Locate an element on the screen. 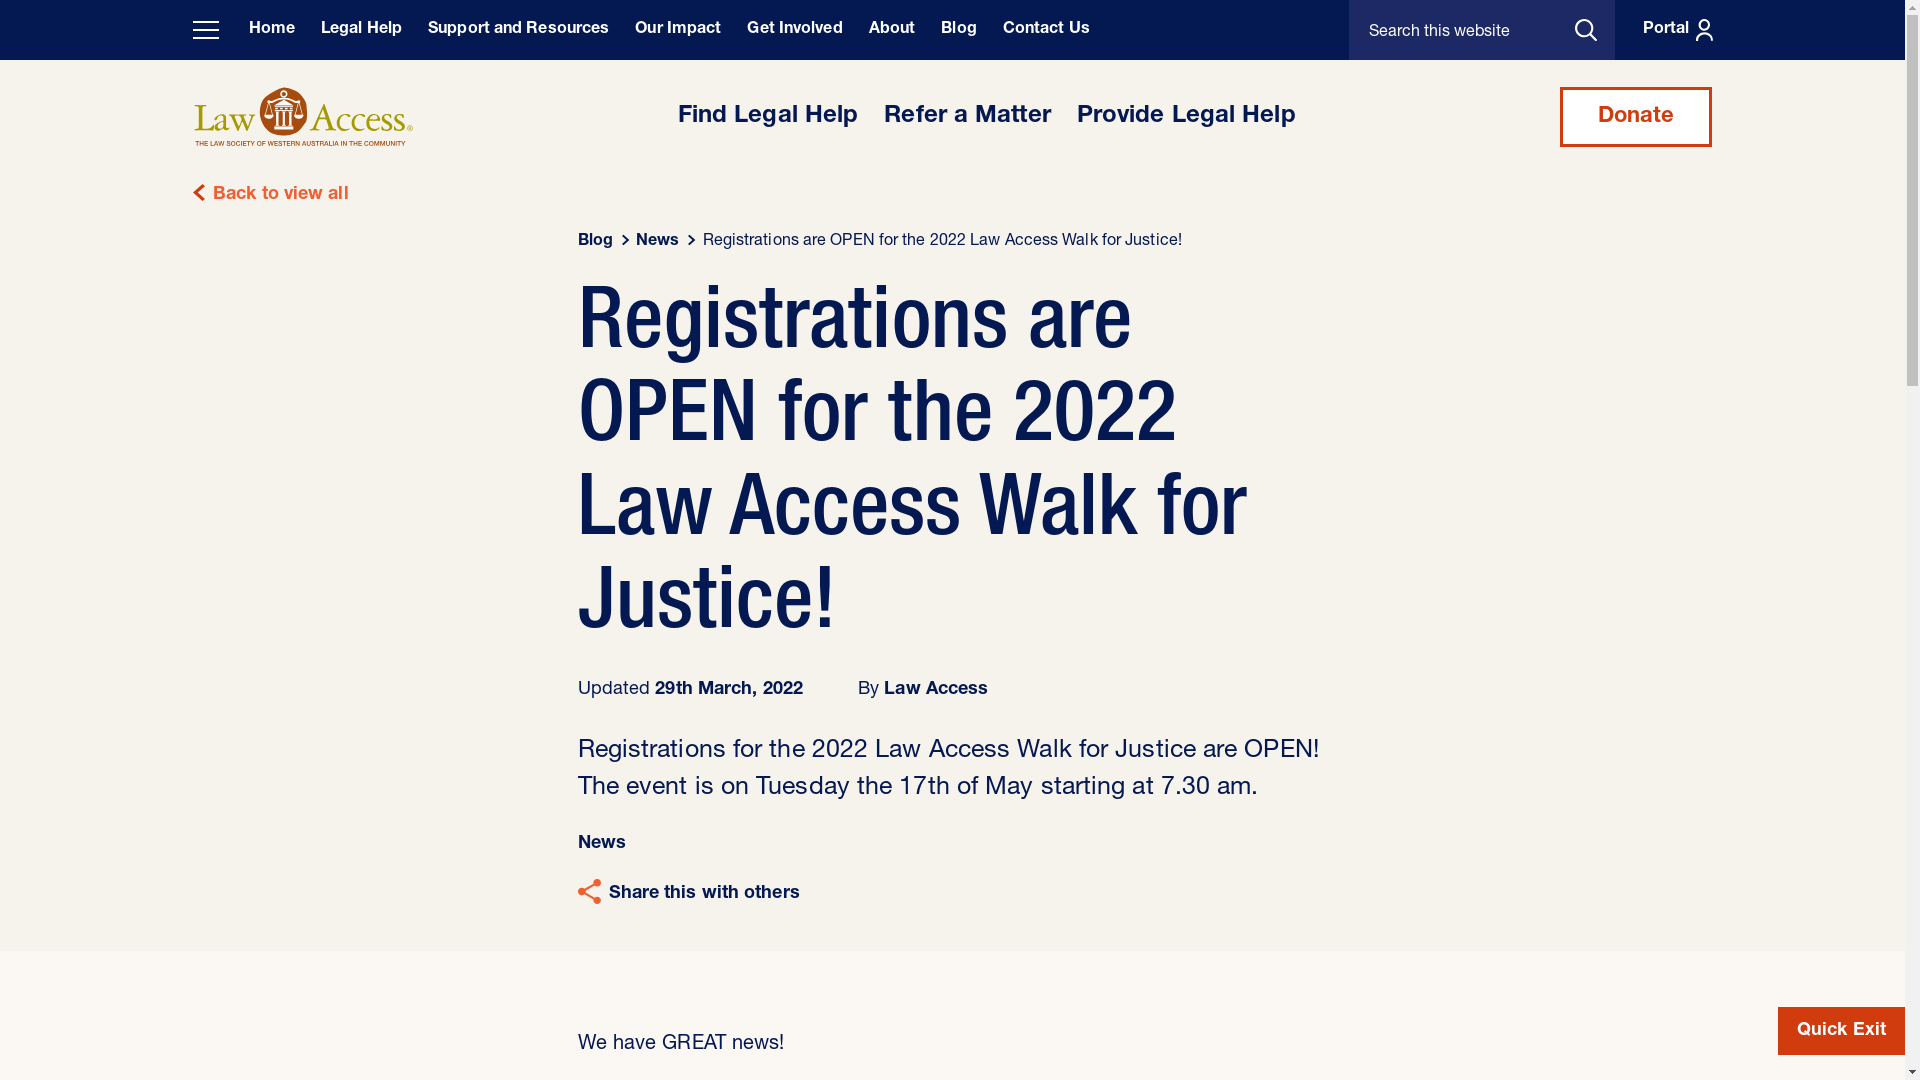 The height and width of the screenshot is (1080, 1920). Legal Help is located at coordinates (362, 30).